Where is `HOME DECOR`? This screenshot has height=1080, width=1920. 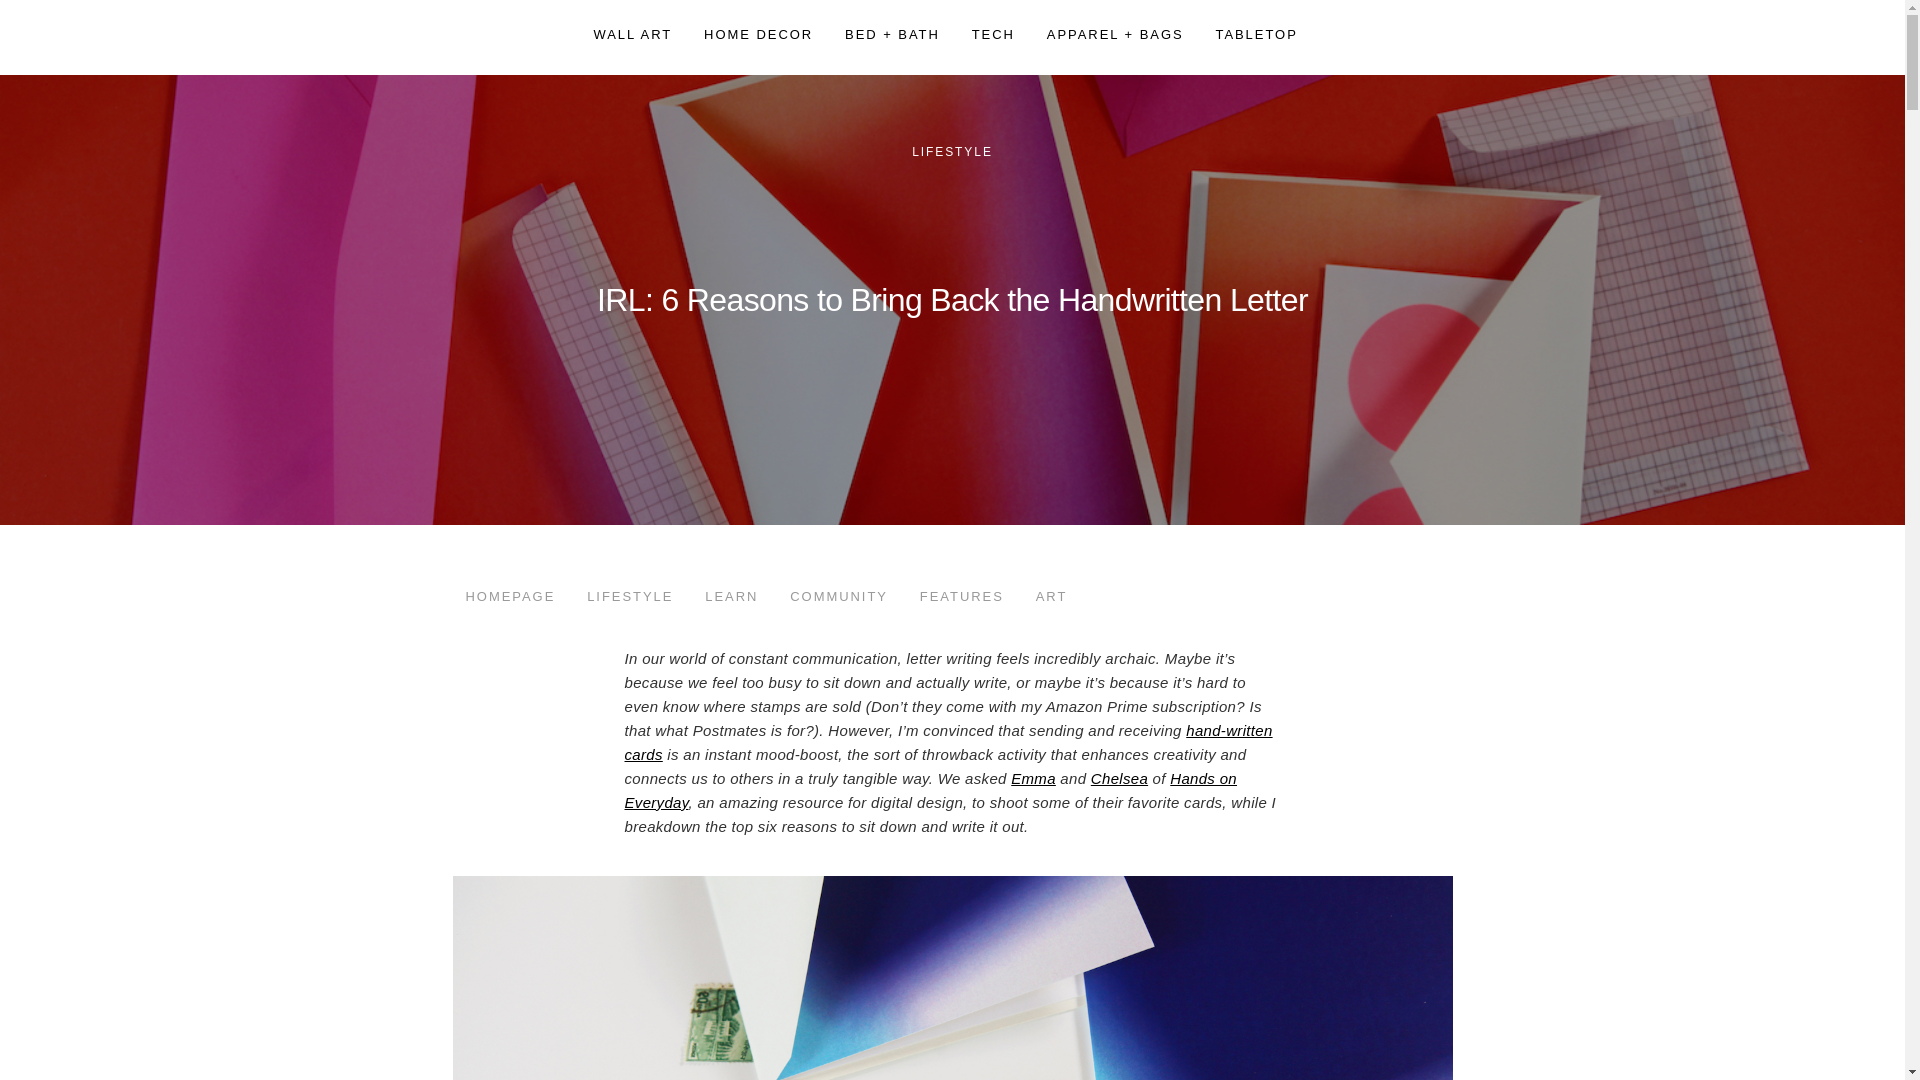 HOME DECOR is located at coordinates (758, 34).